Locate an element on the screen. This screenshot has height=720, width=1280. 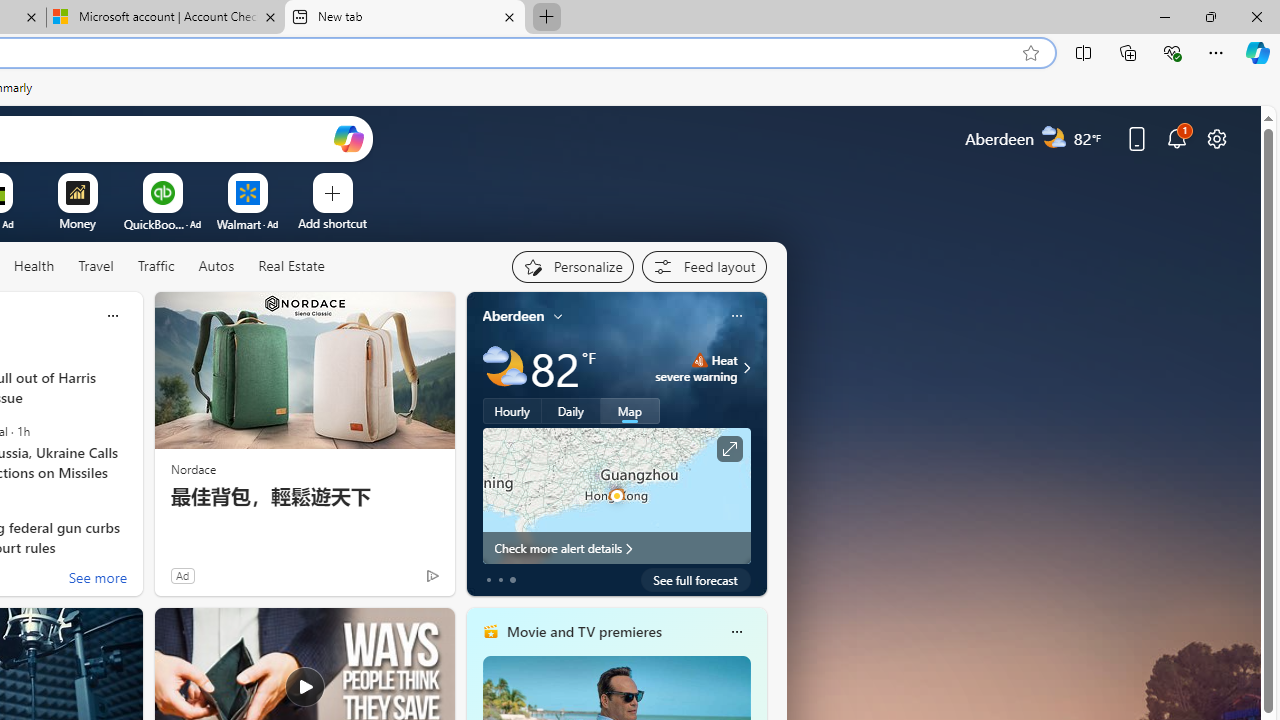
Money is located at coordinates (77, 223).